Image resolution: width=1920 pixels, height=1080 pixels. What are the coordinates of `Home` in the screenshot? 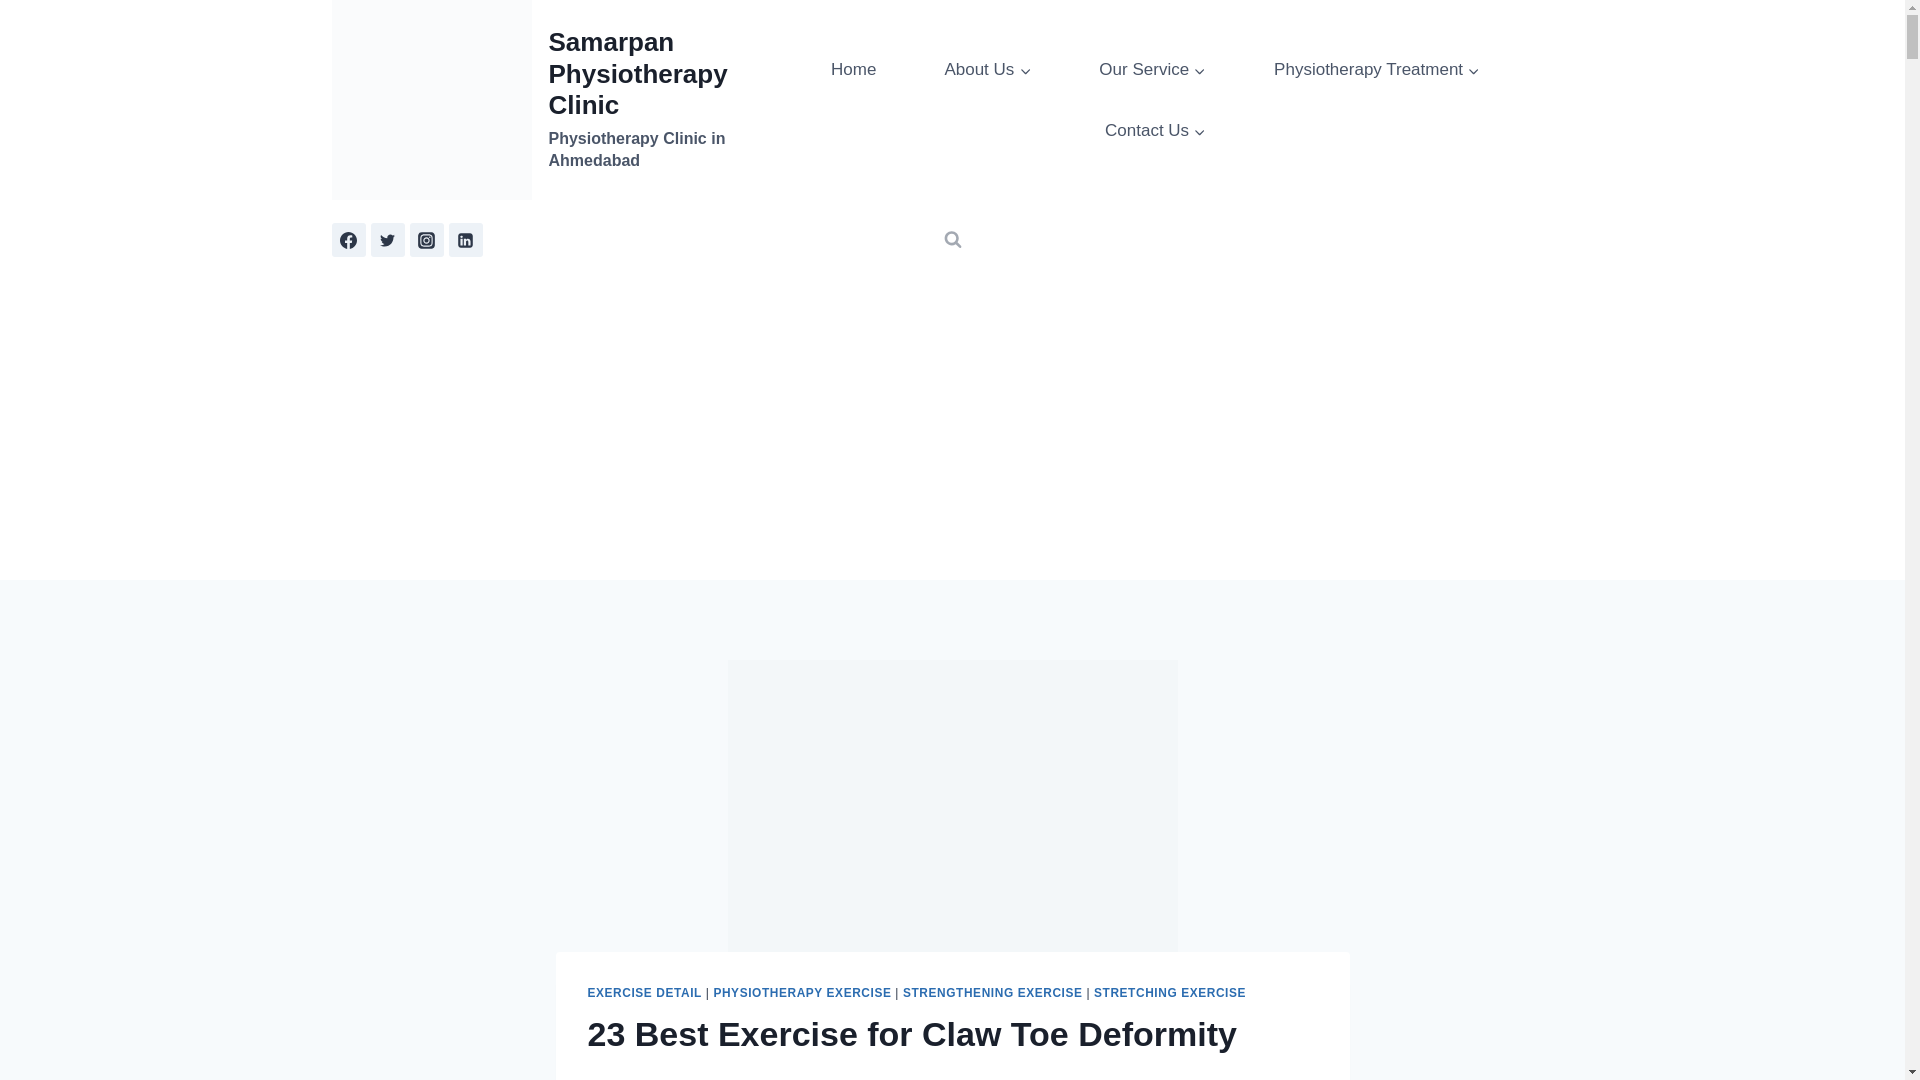 It's located at (853, 69).